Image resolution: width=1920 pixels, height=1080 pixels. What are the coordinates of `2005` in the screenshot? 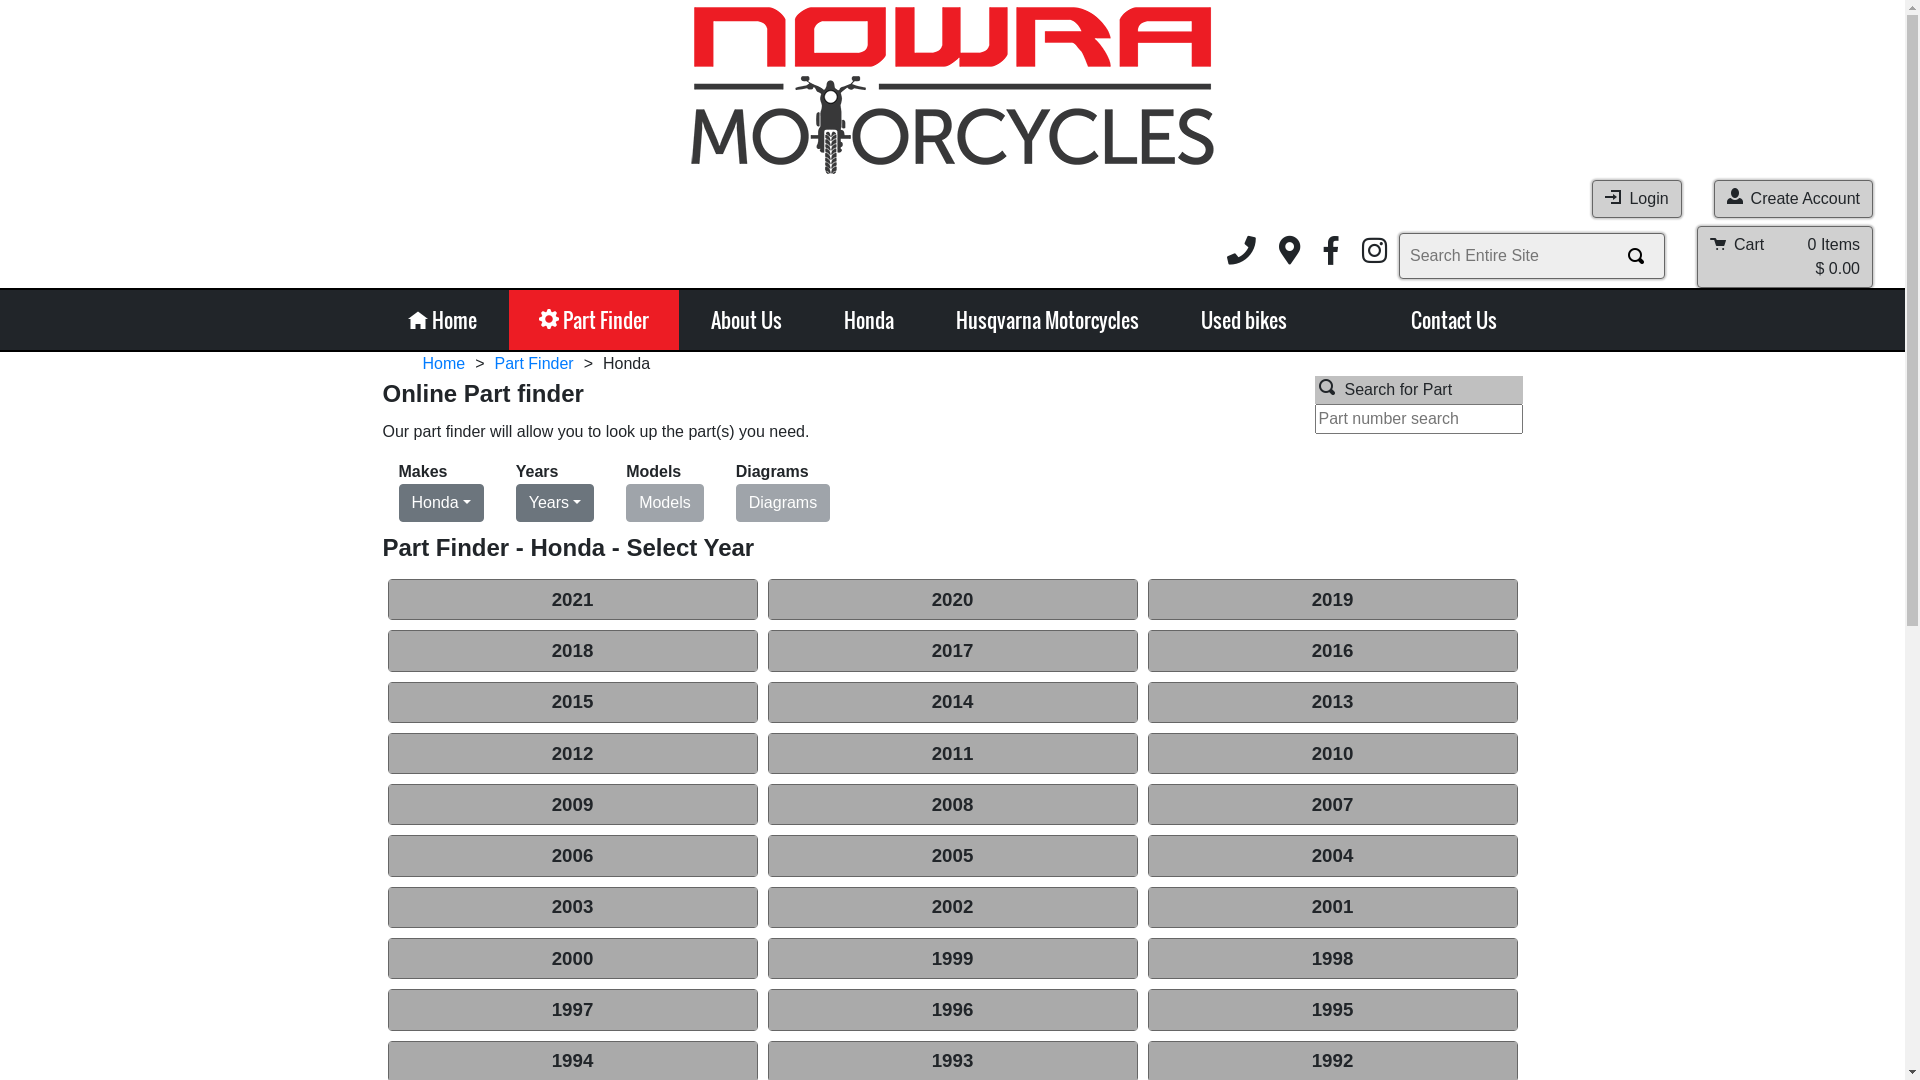 It's located at (952, 856).